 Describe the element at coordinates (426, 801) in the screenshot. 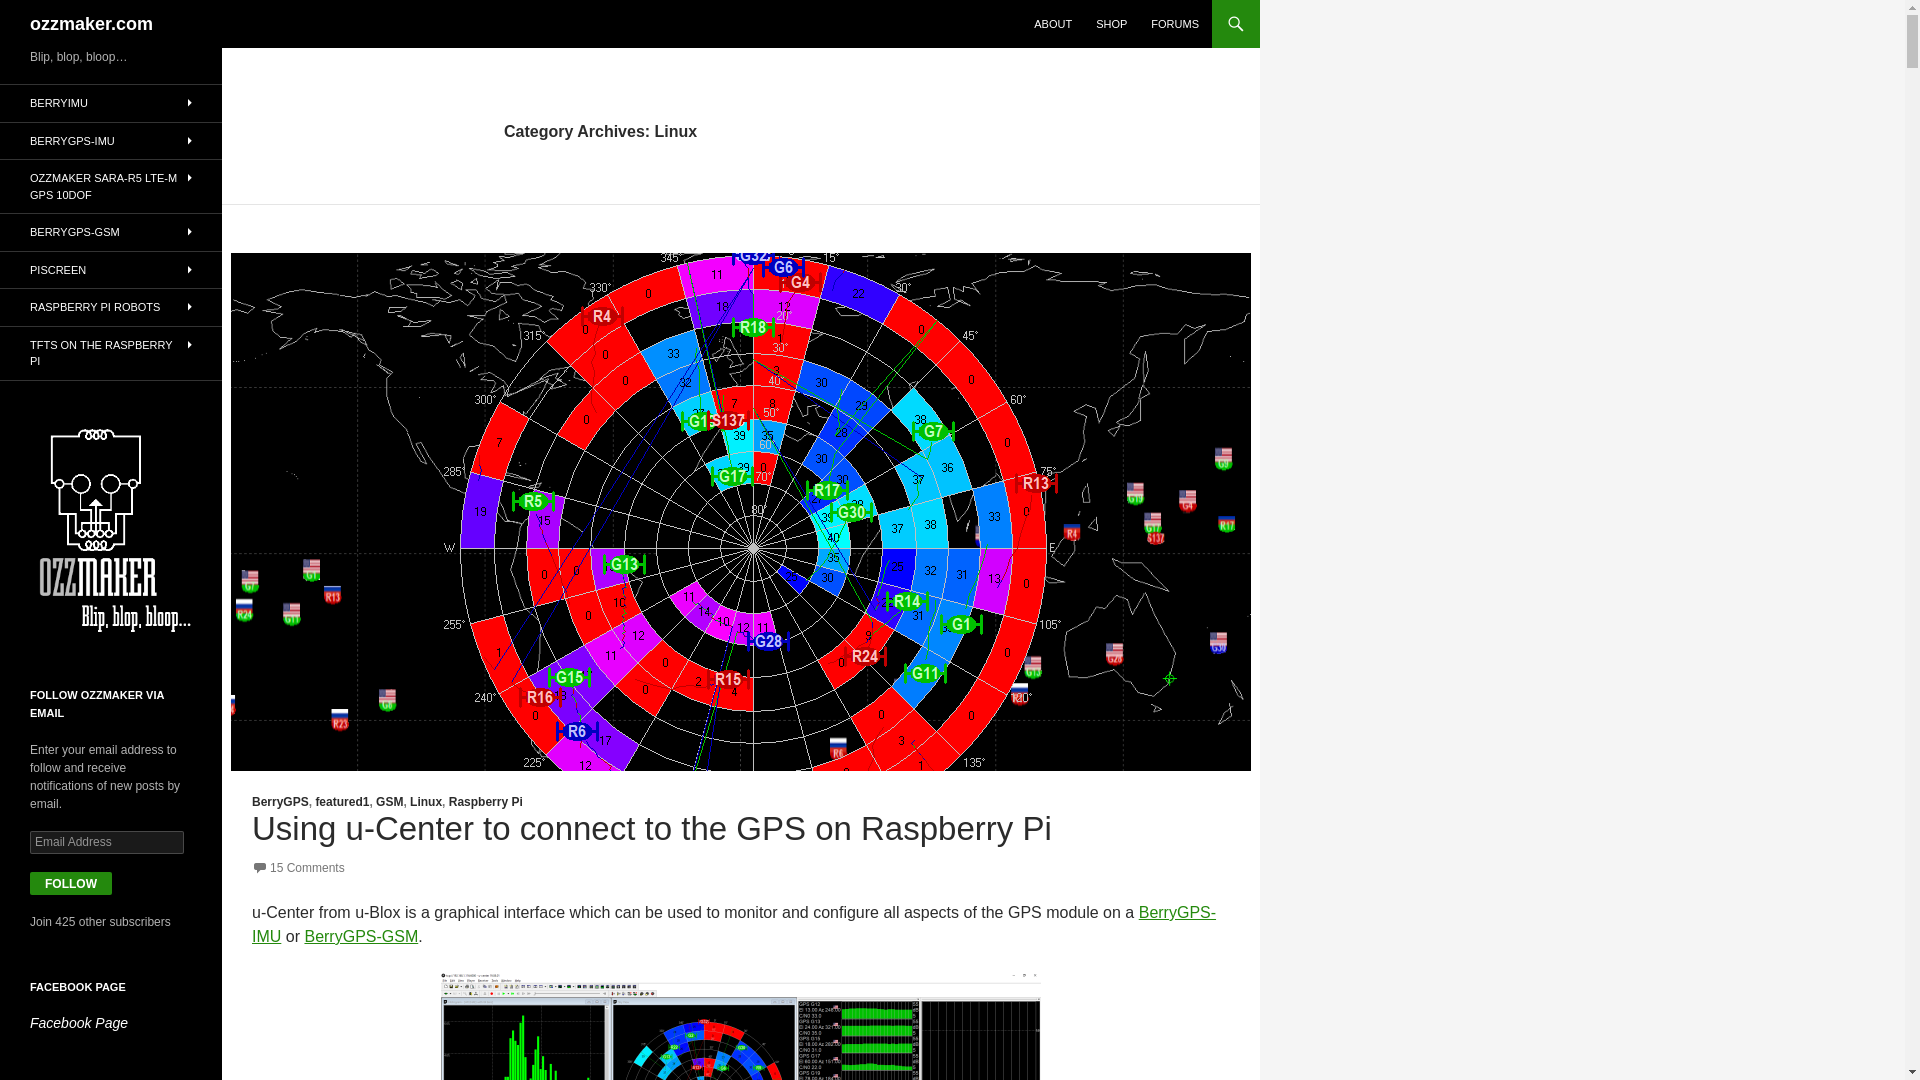

I see `Linux` at that location.